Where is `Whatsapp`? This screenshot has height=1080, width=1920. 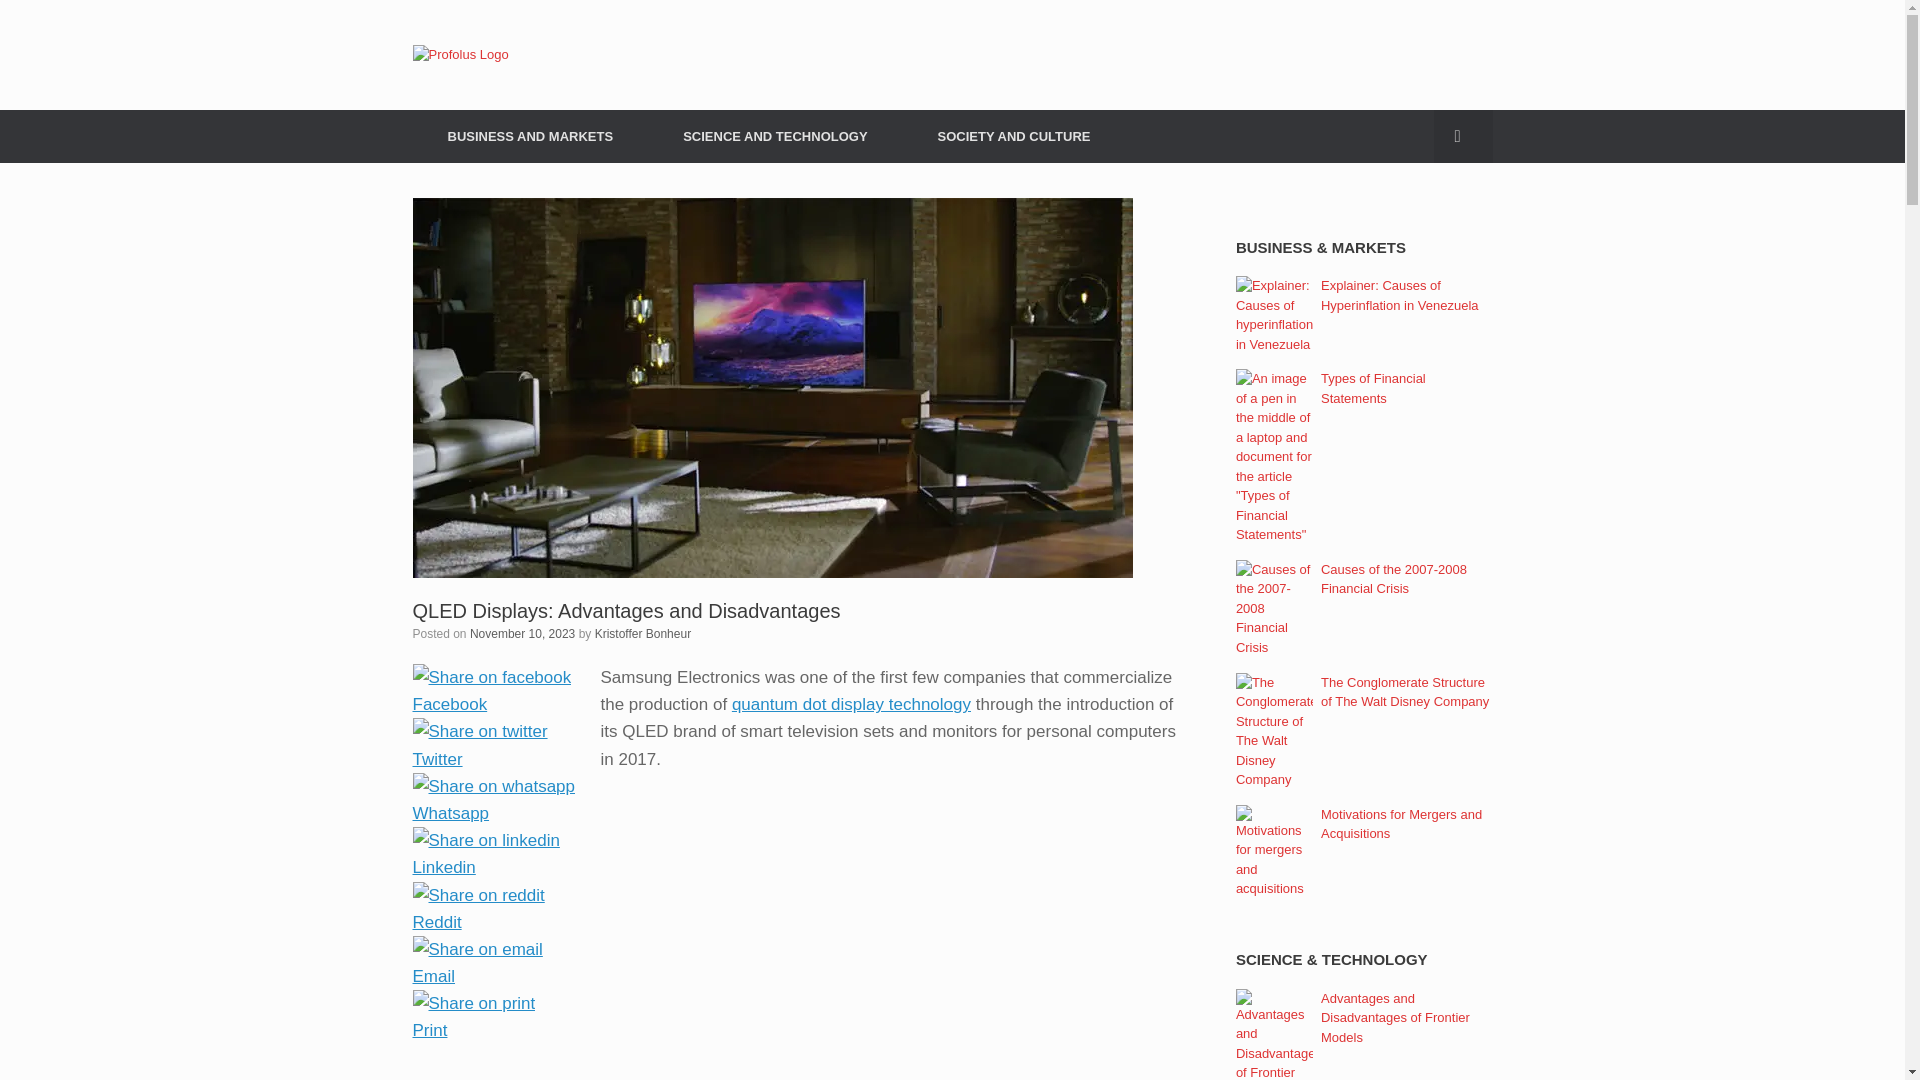 Whatsapp is located at coordinates (493, 812).